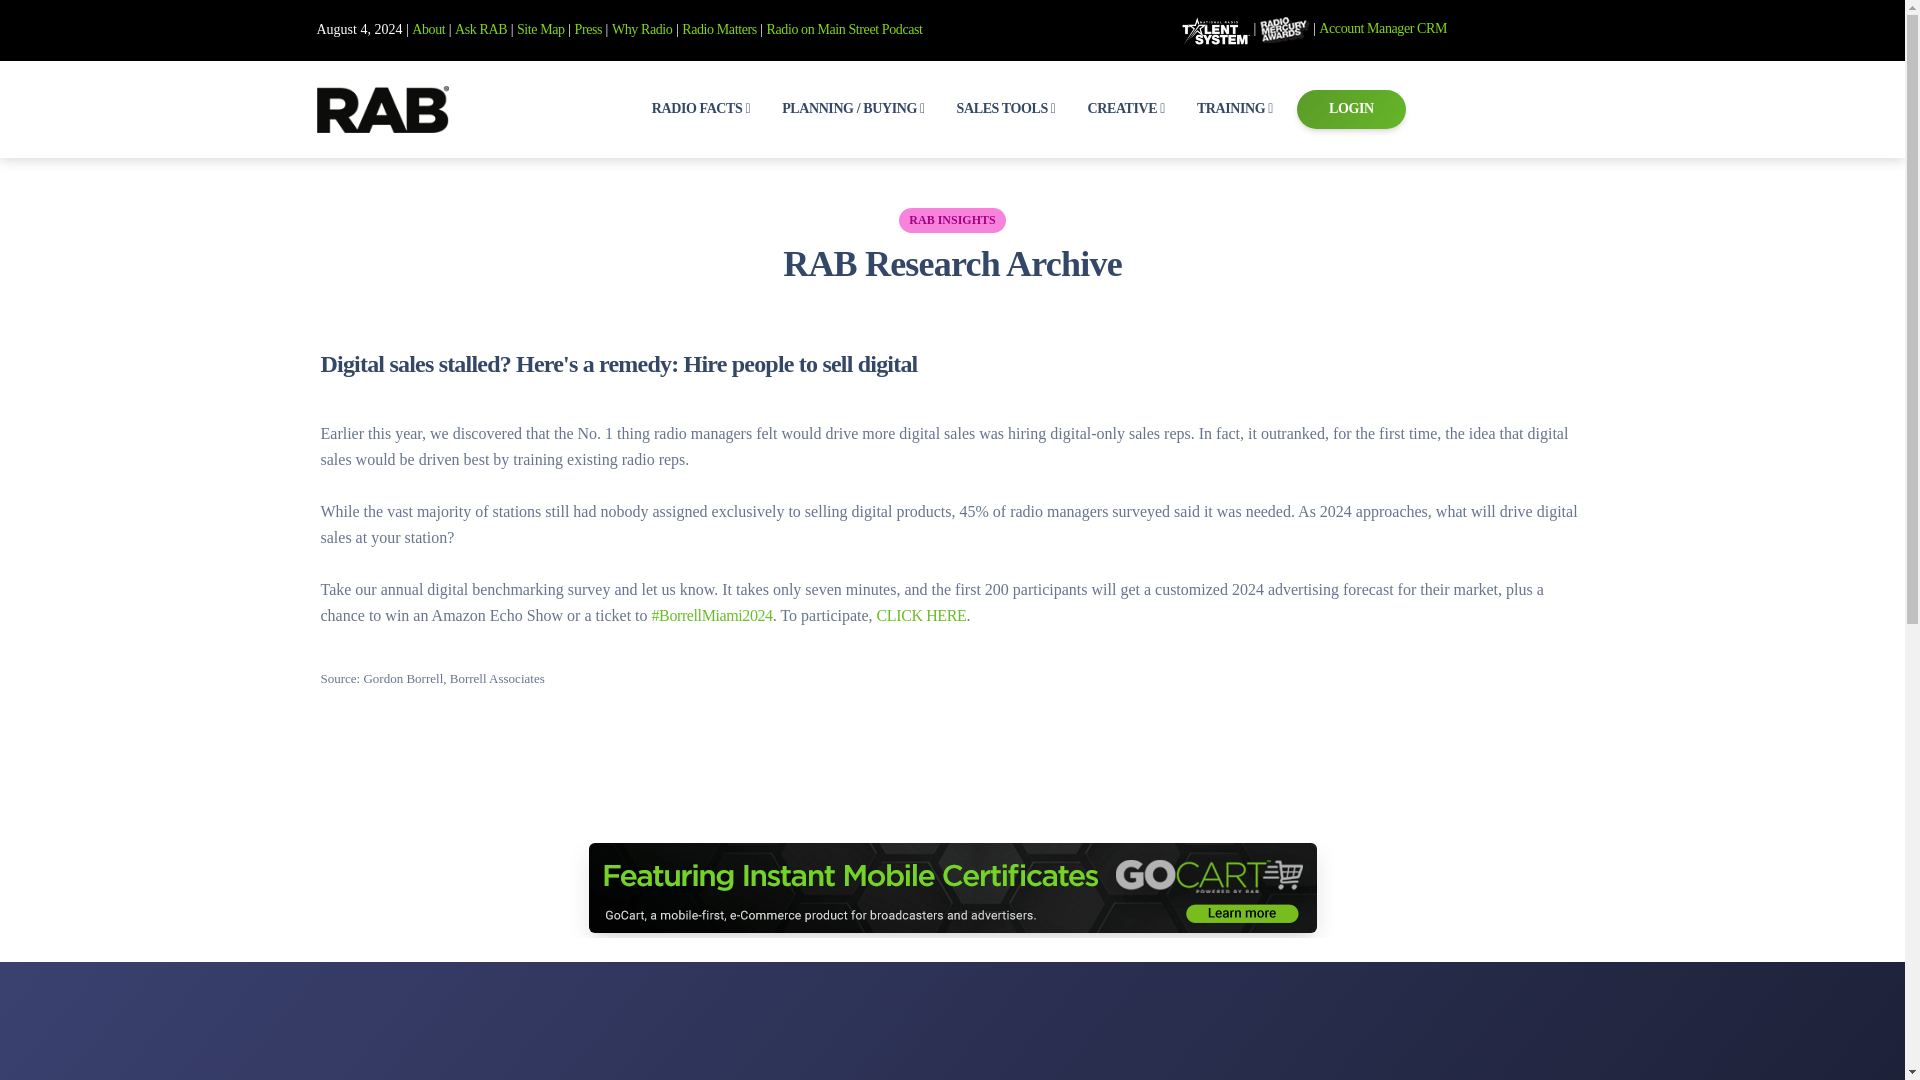 This screenshot has height=1080, width=1920. I want to click on Why Radio, so click(642, 28).